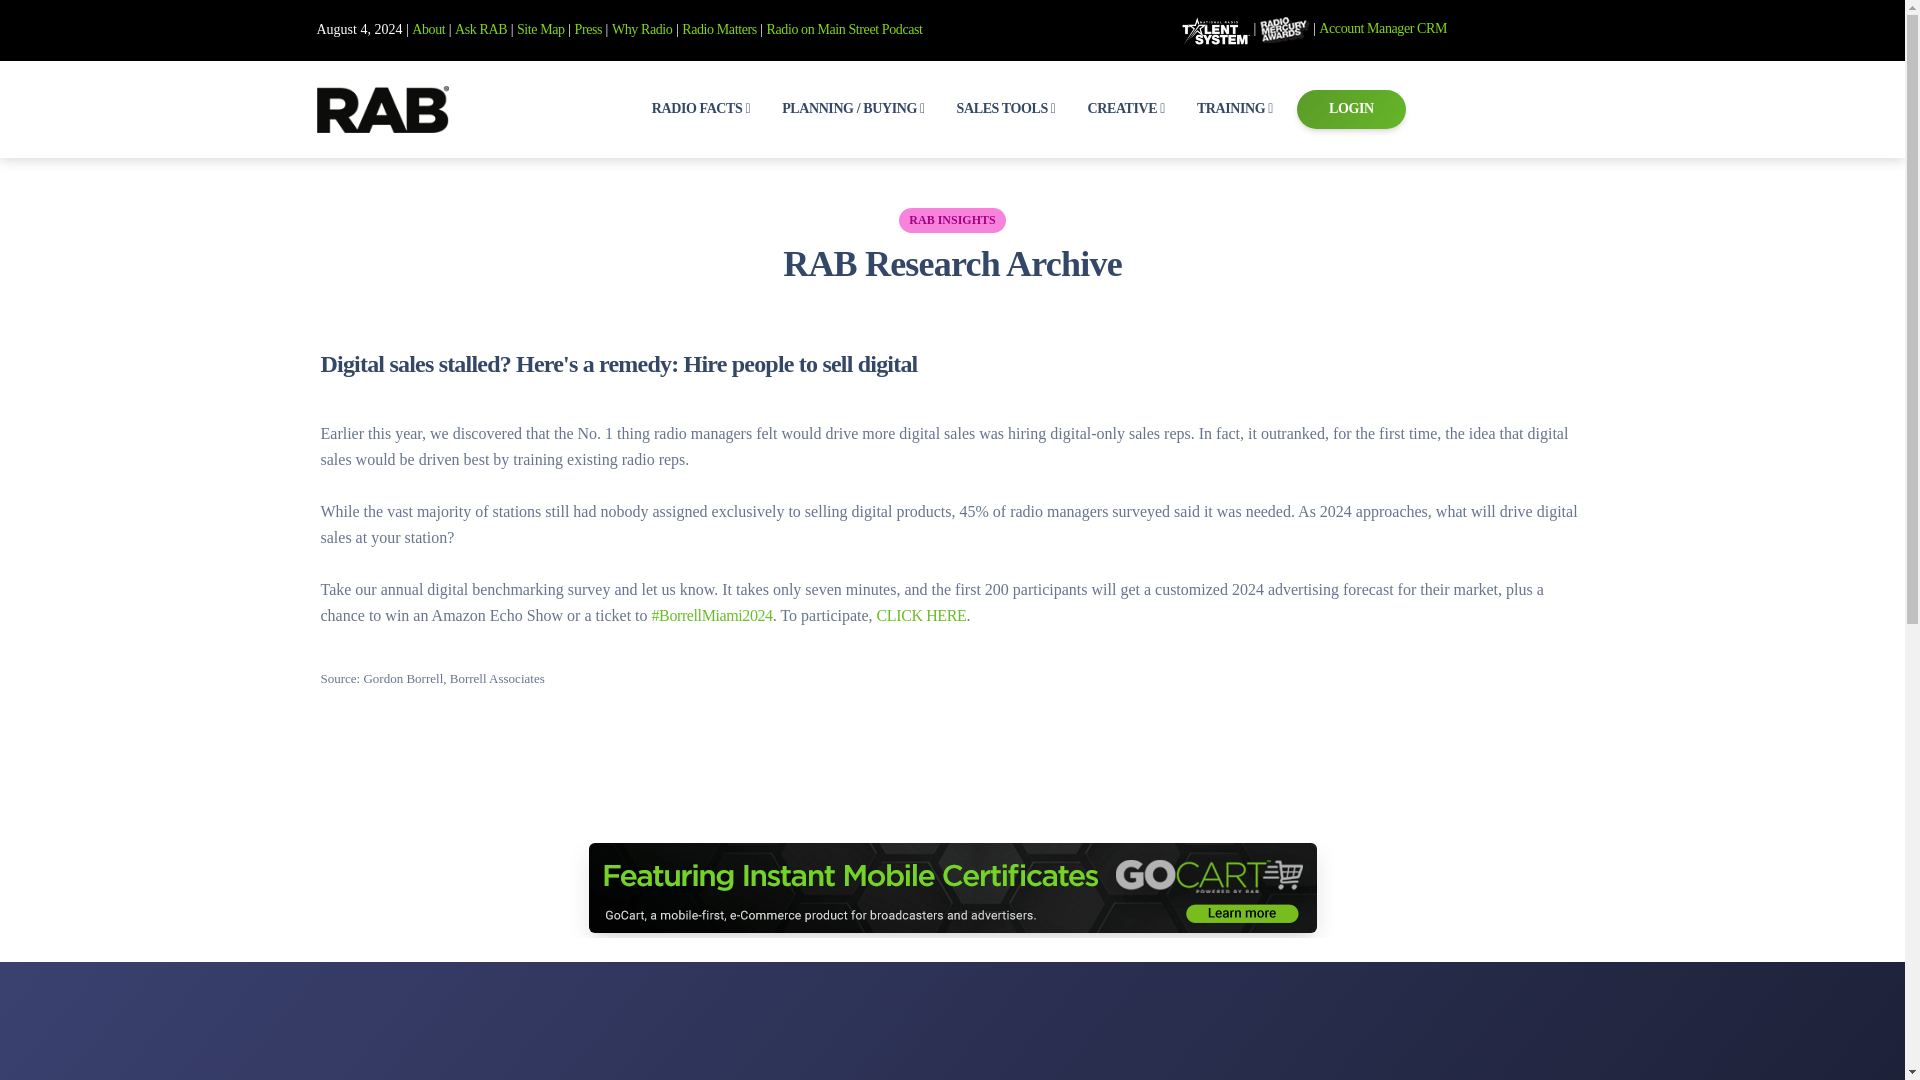 This screenshot has height=1080, width=1920. I want to click on Why Radio, so click(642, 28).